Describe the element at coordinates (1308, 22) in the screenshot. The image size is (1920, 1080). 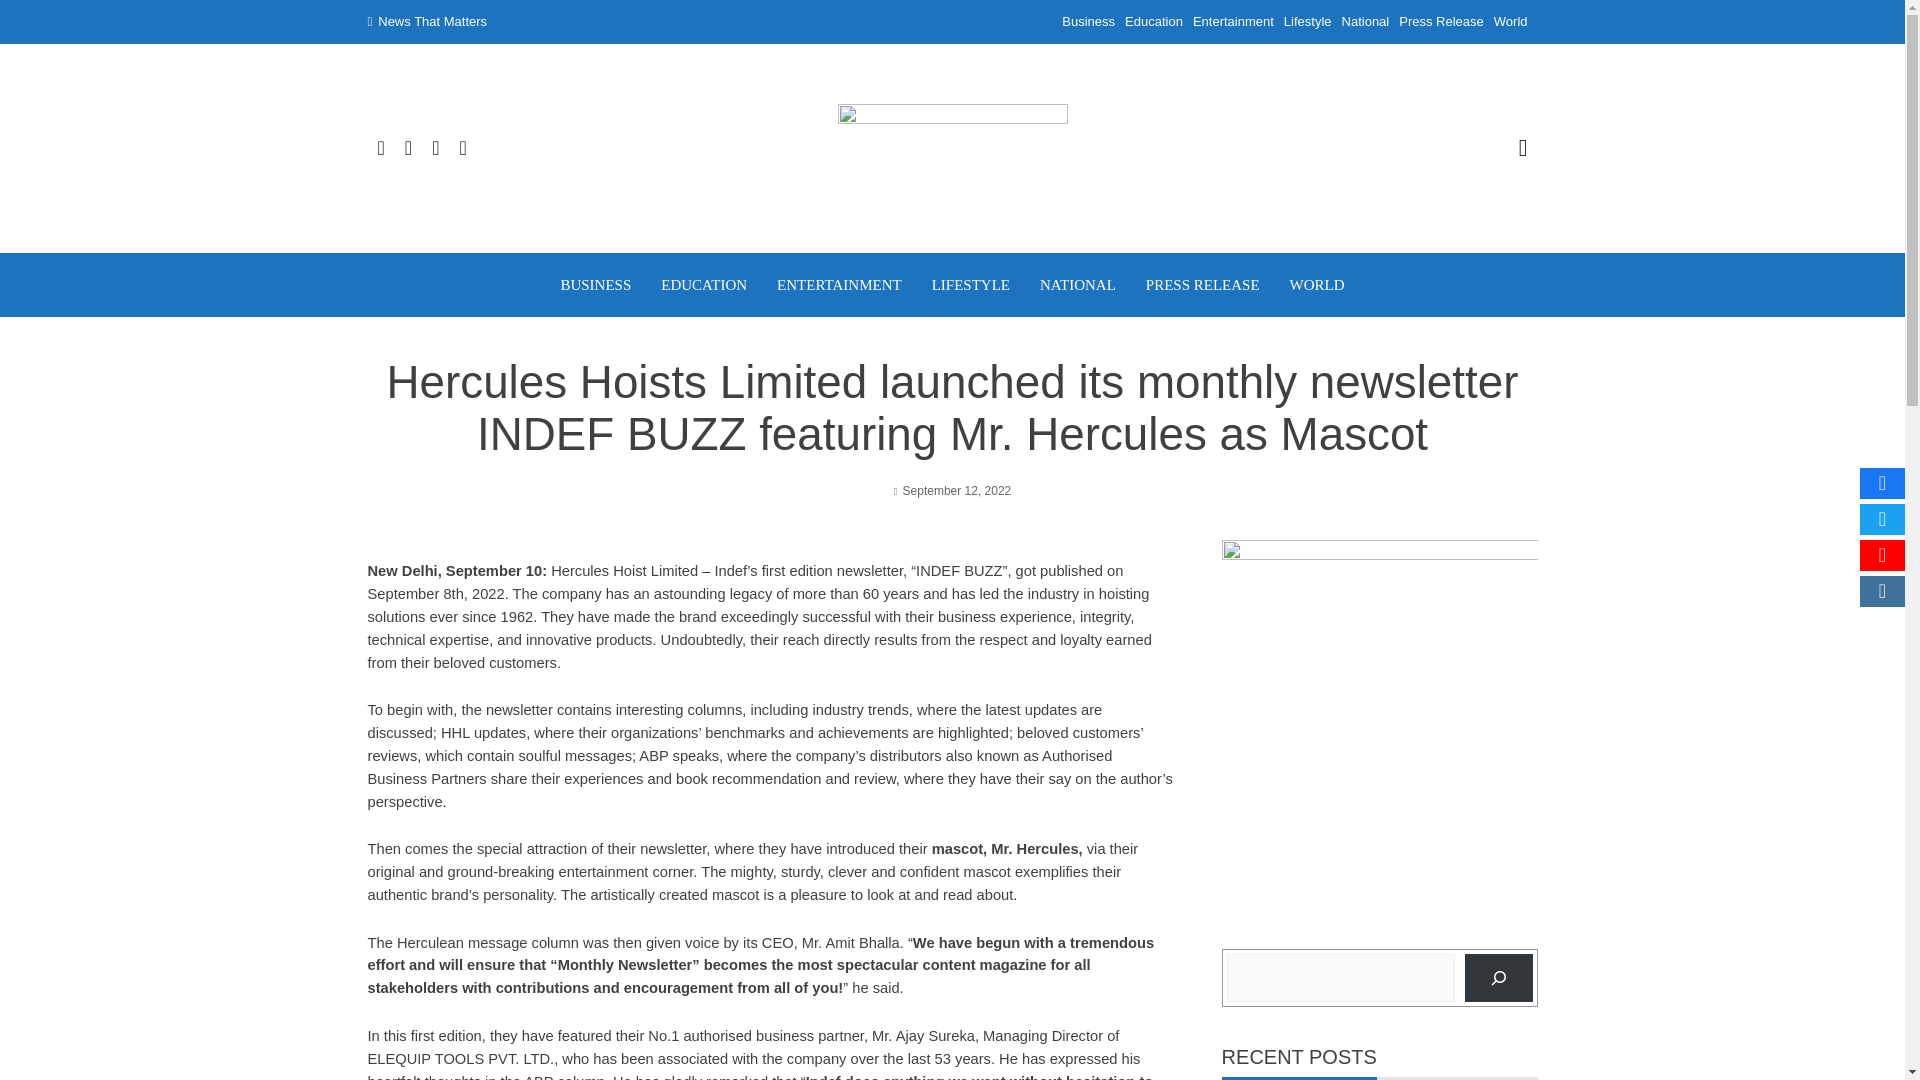
I see `Lifestyle` at that location.